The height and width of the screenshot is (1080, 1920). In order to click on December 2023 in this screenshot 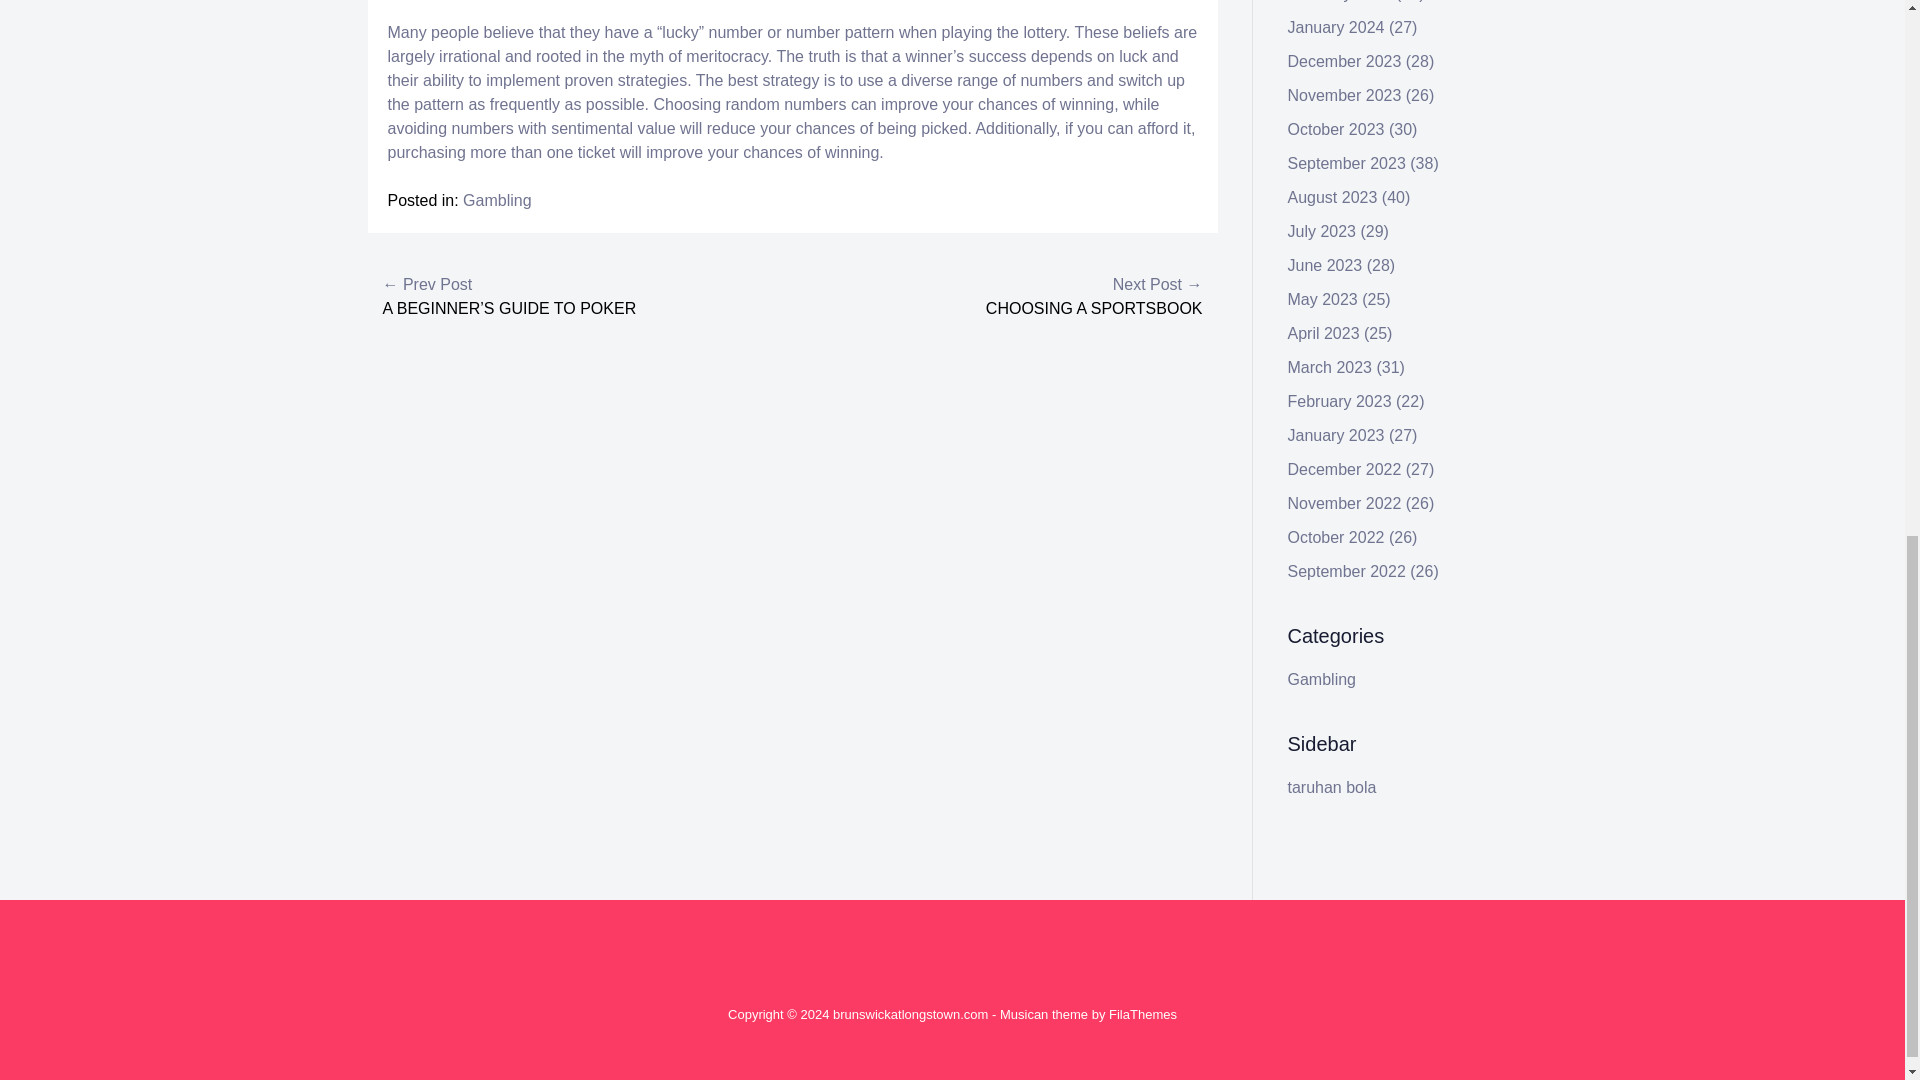, I will do `click(1344, 61)`.